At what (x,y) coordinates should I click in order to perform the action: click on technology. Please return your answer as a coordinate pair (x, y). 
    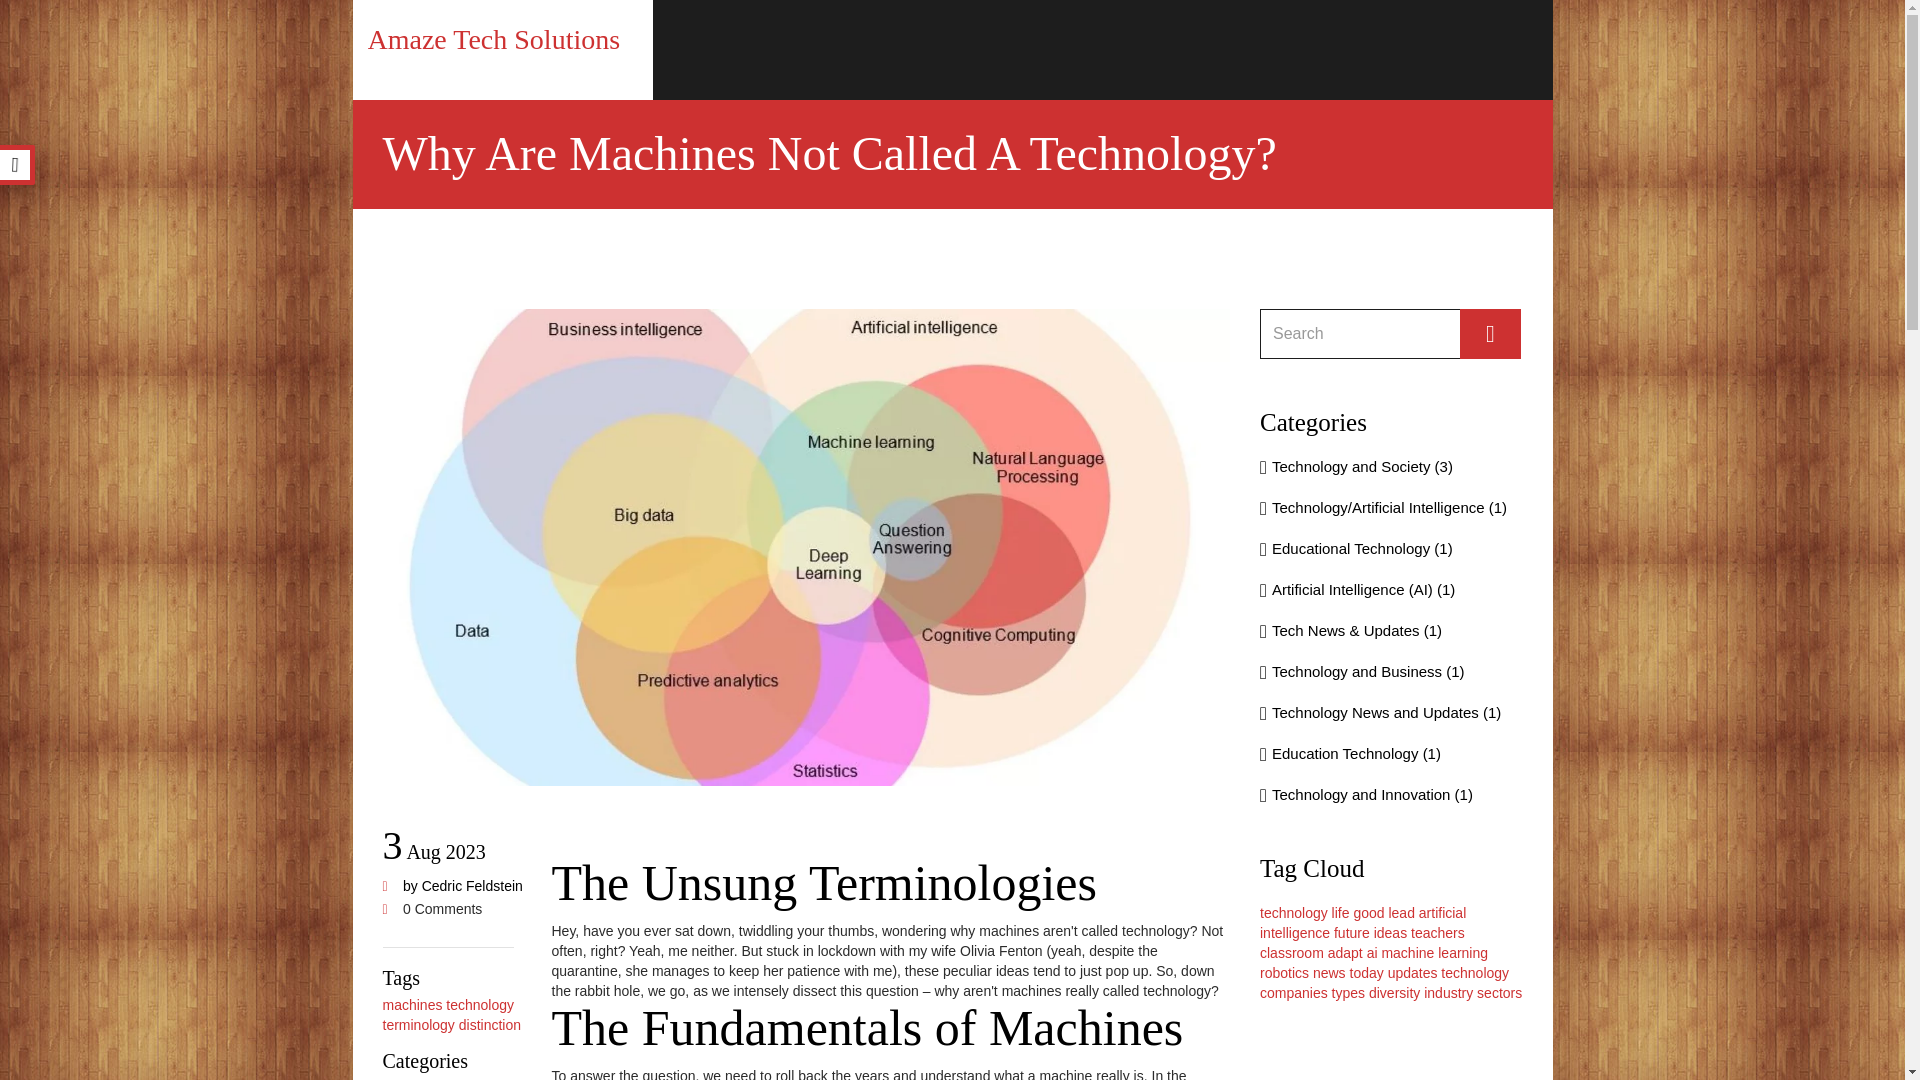
    Looking at the image, I should click on (1294, 913).